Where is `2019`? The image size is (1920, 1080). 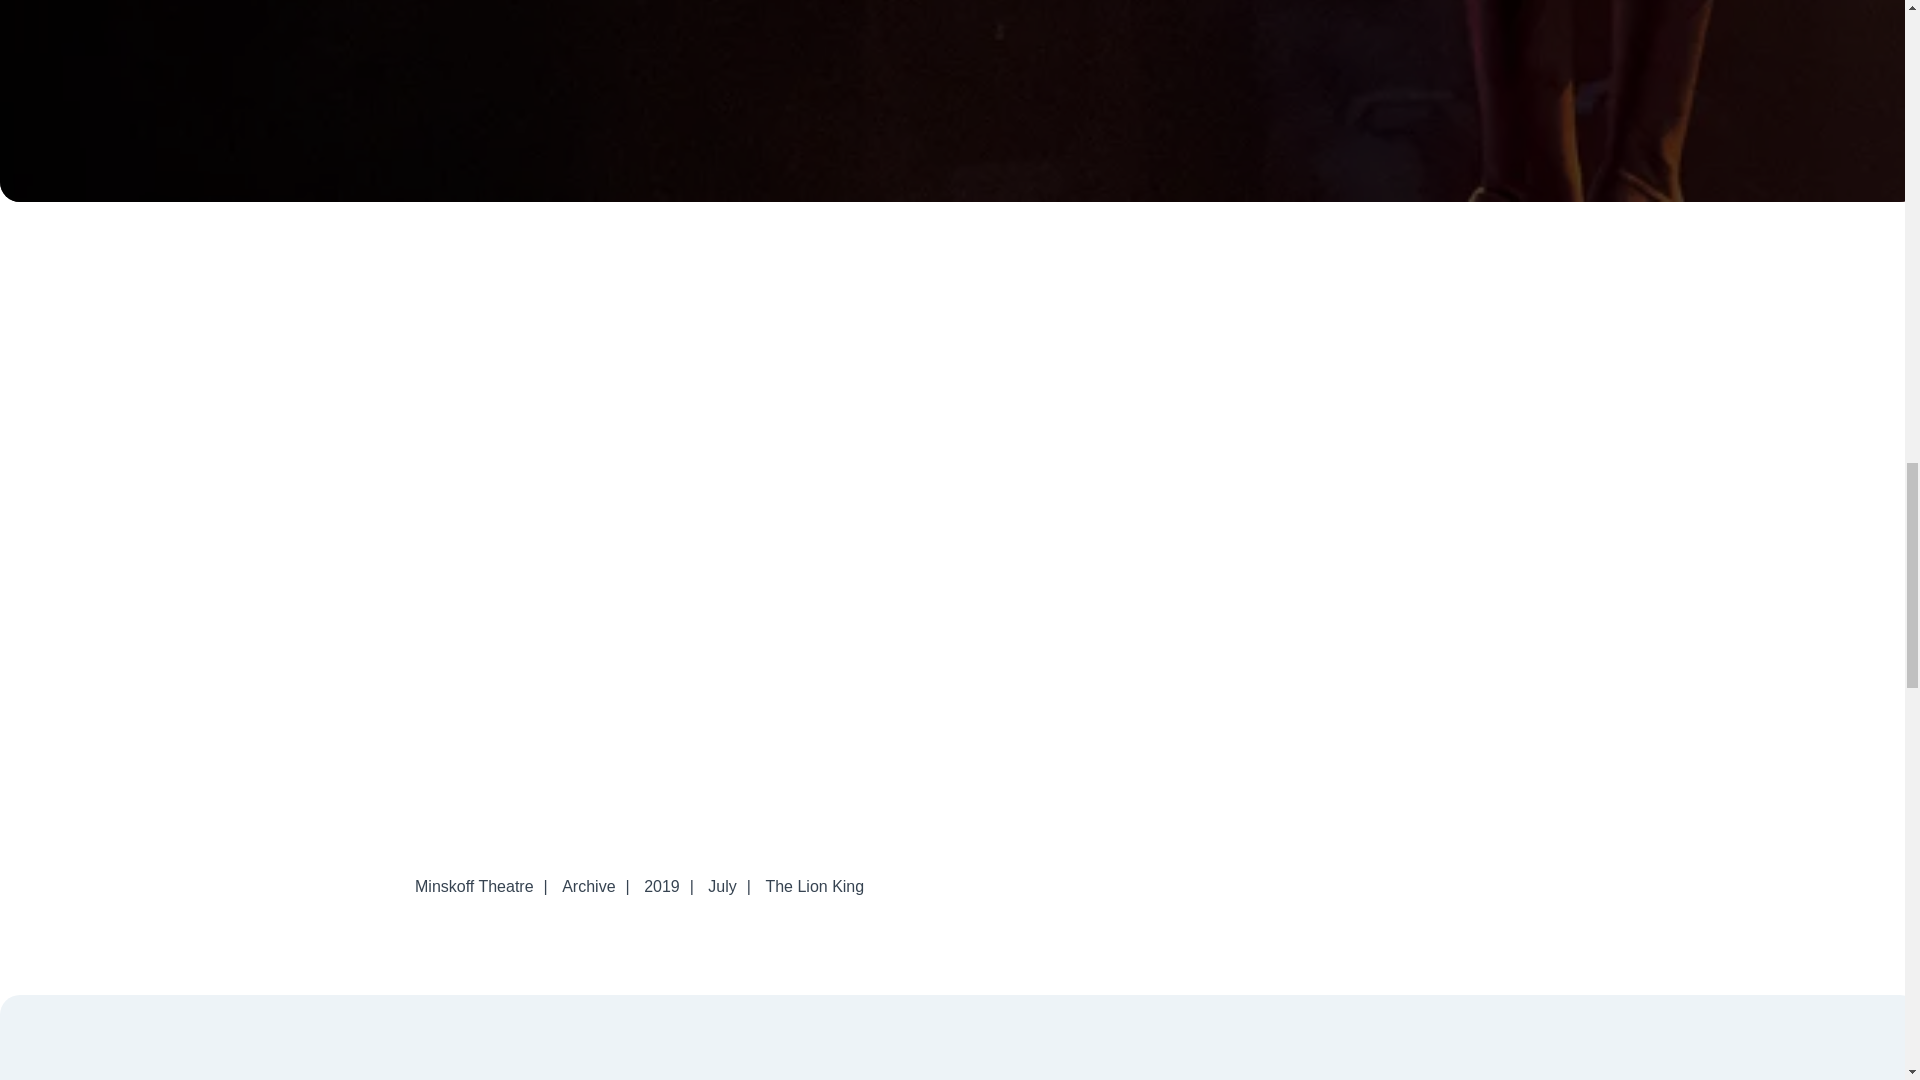
2019 is located at coordinates (661, 886).